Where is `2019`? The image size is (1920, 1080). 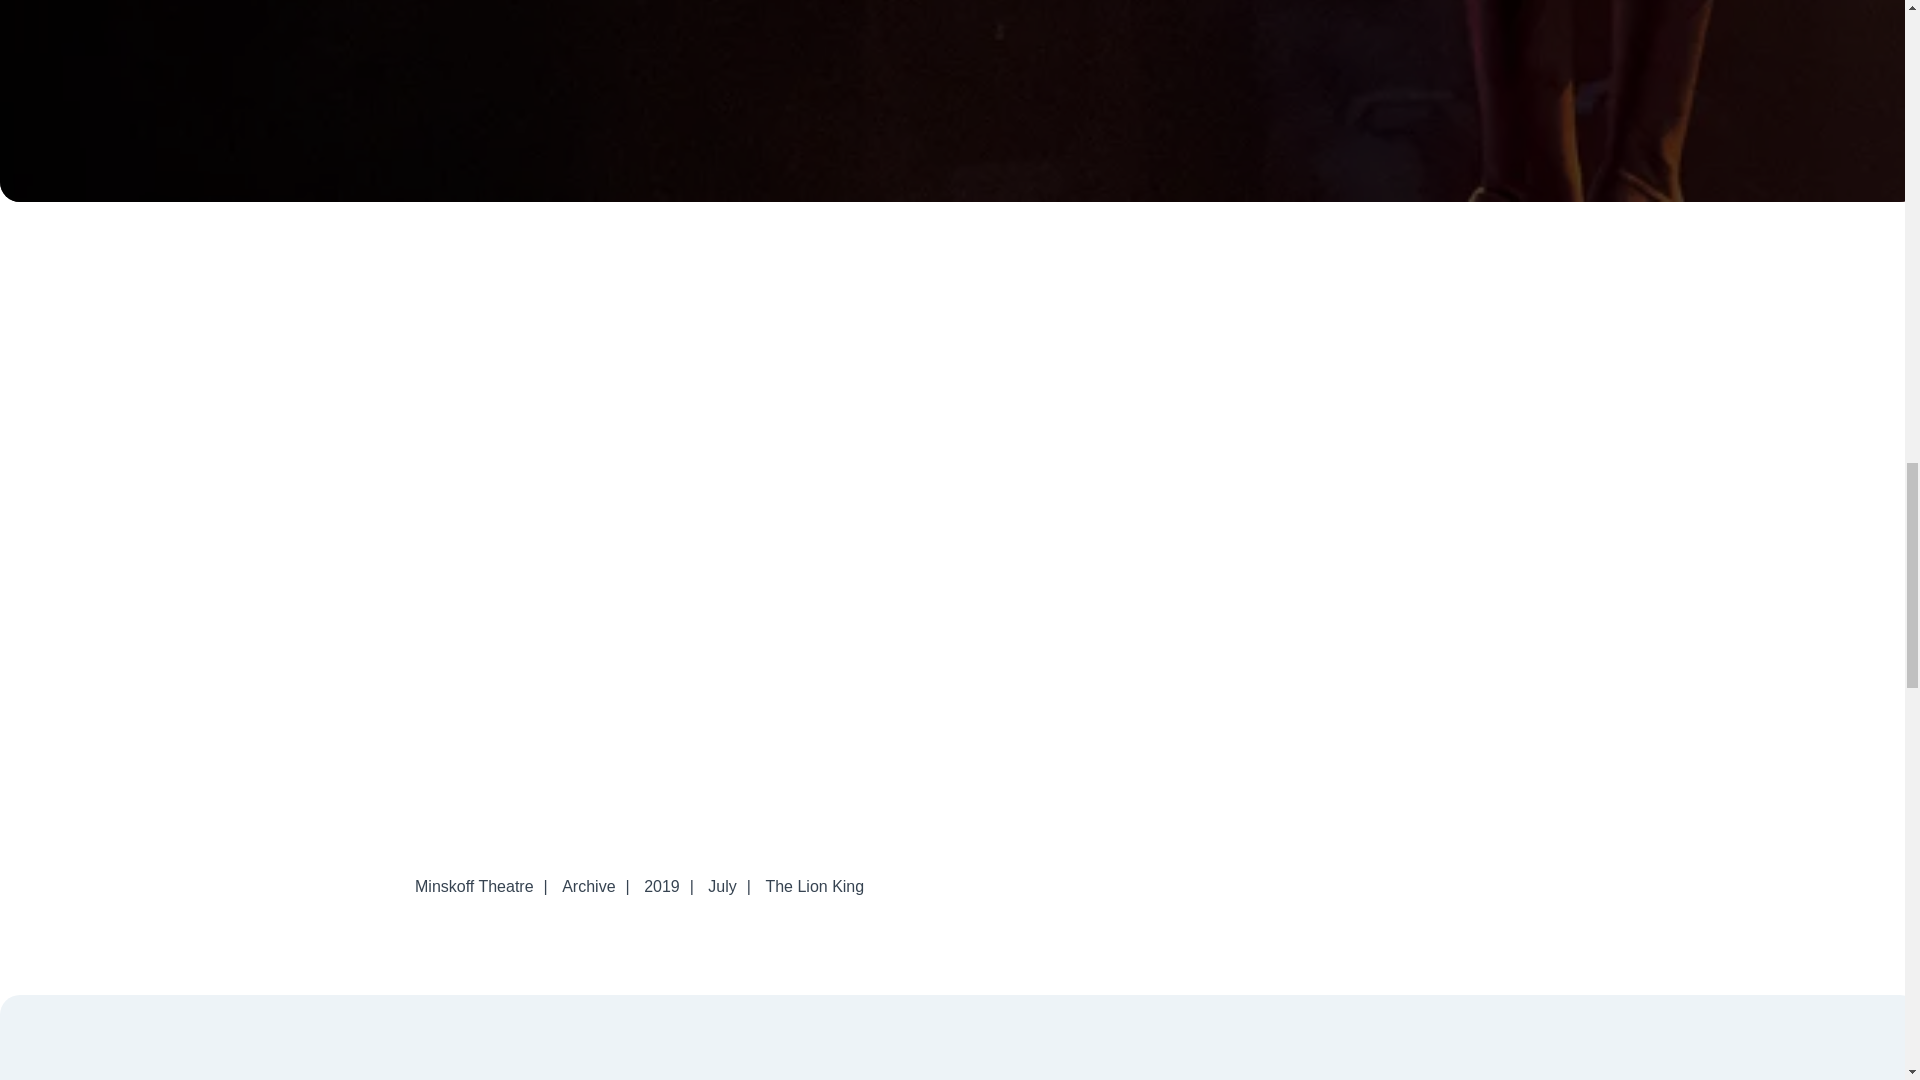
2019 is located at coordinates (661, 886).